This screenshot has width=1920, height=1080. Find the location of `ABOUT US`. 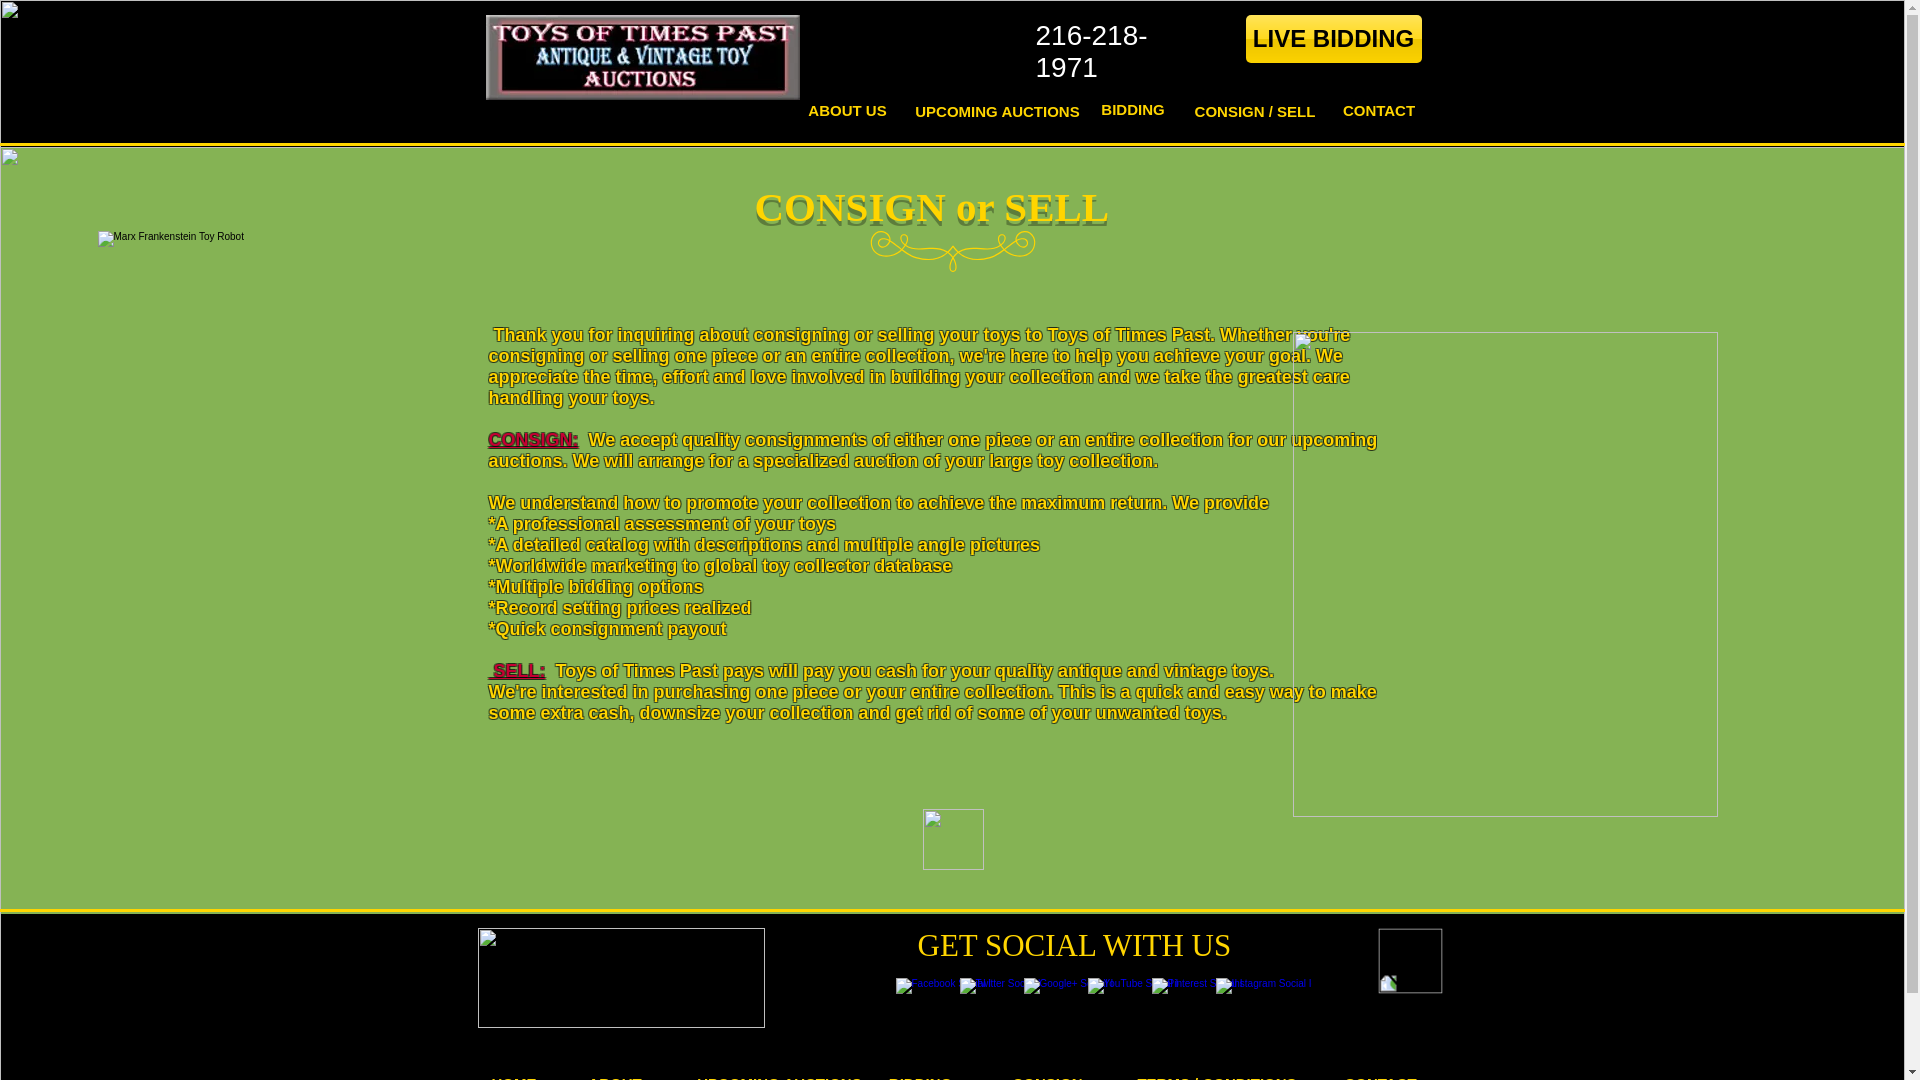

ABOUT US is located at coordinates (848, 109).